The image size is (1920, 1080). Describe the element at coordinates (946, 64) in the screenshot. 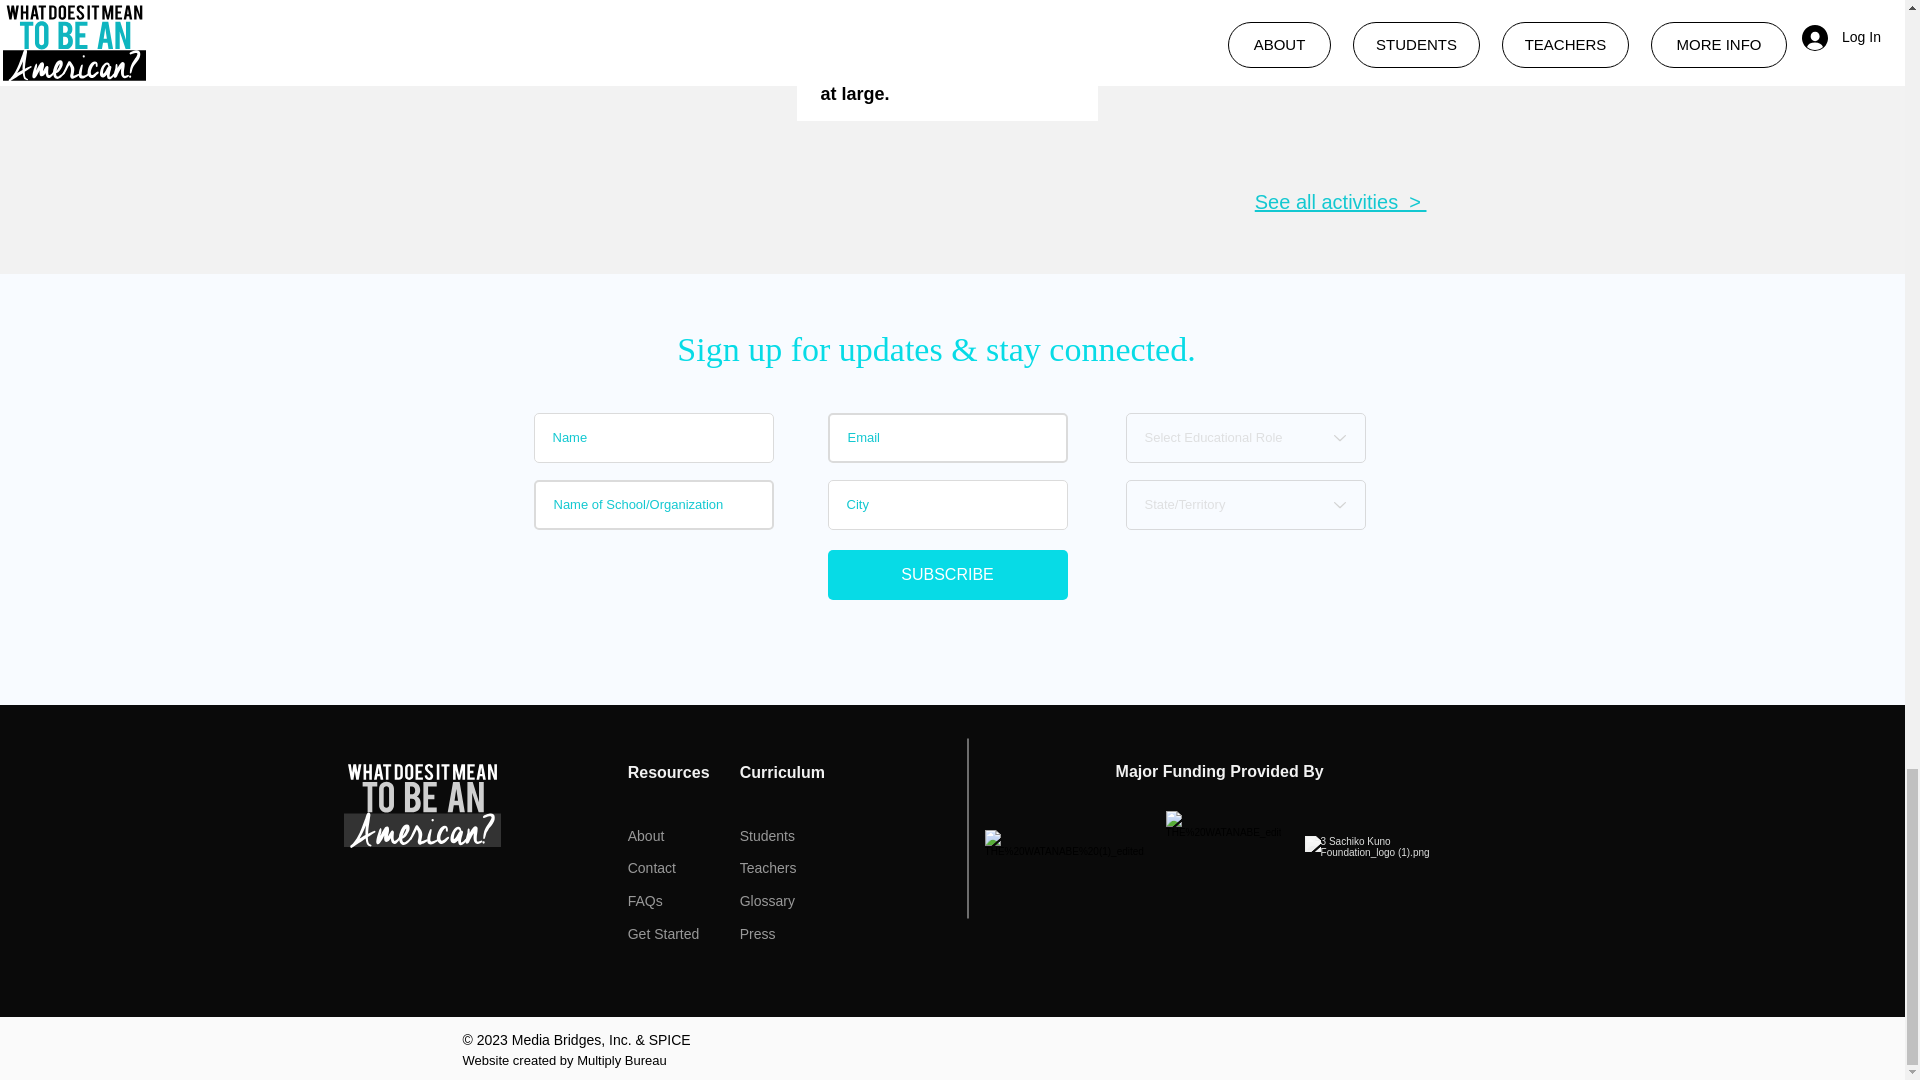

I see `Button` at that location.